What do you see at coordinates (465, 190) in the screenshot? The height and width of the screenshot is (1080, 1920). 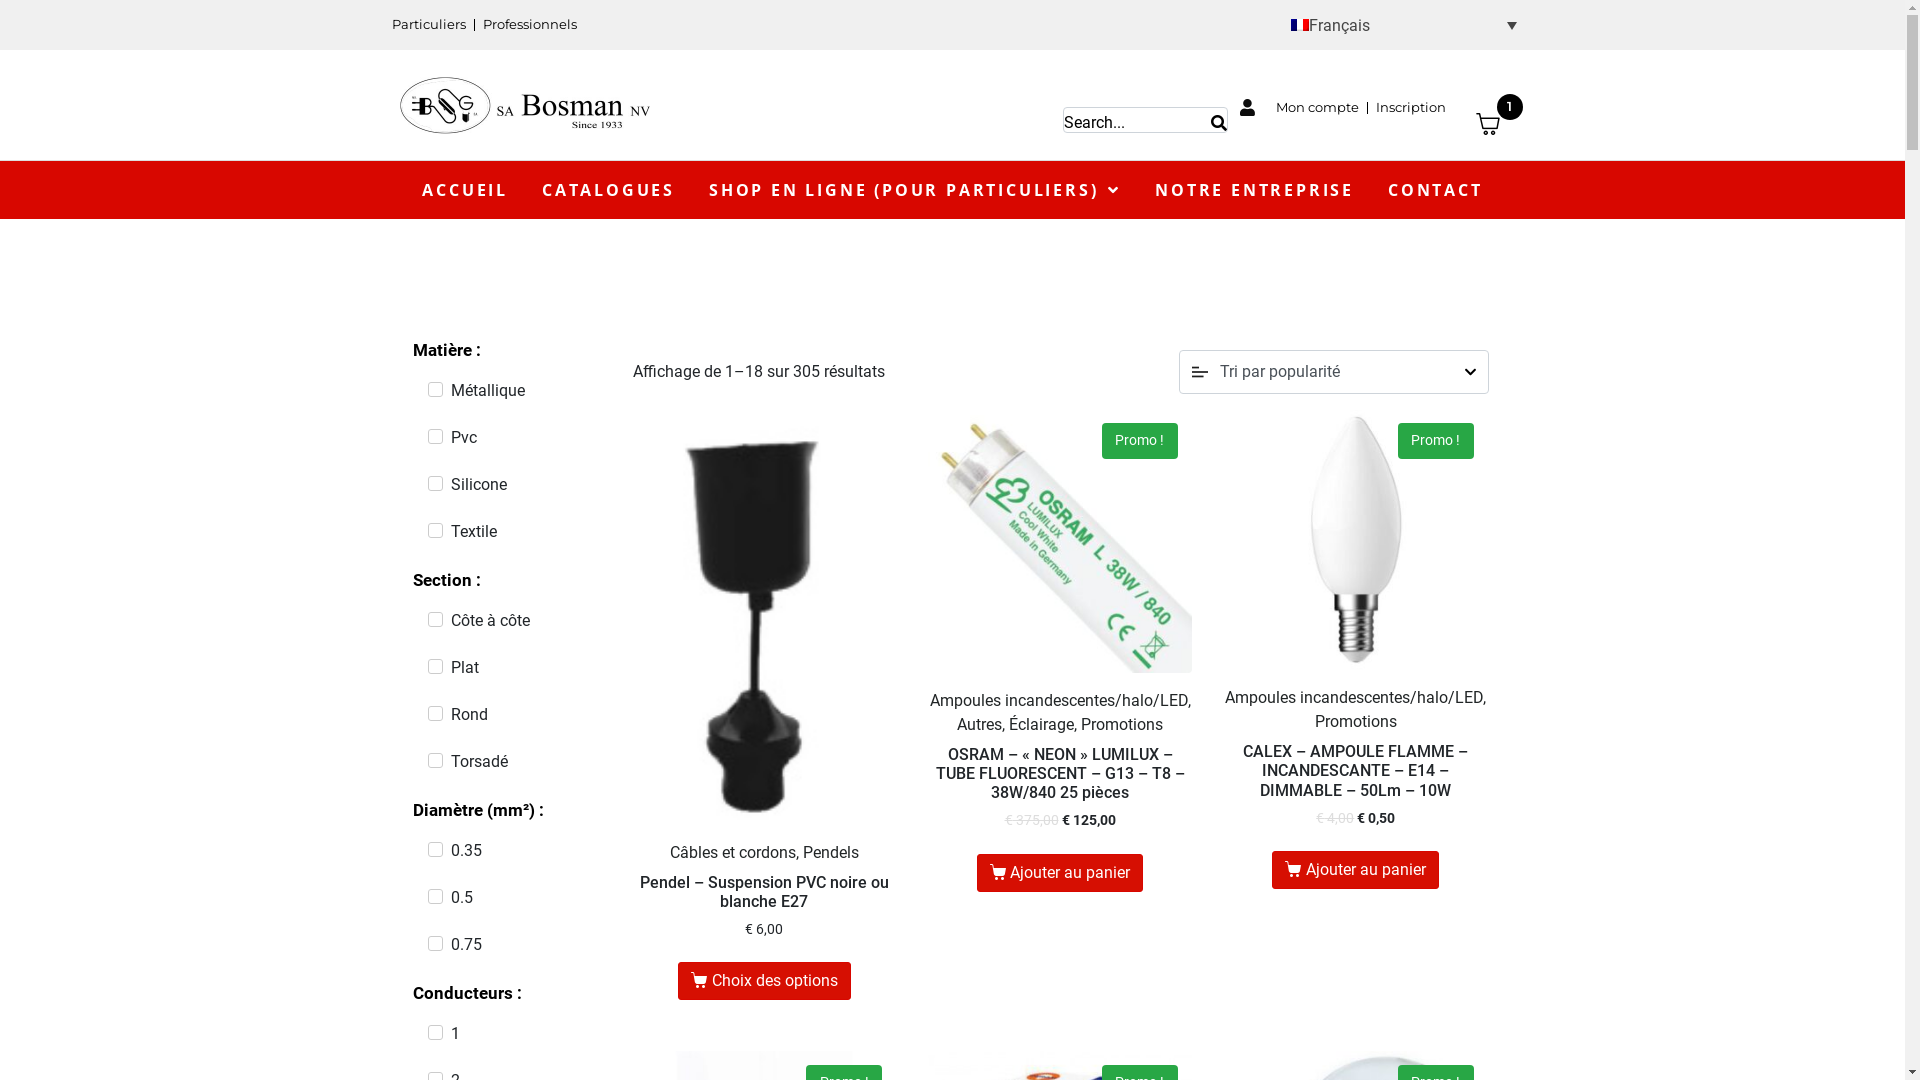 I see `ACCUEIL` at bounding box center [465, 190].